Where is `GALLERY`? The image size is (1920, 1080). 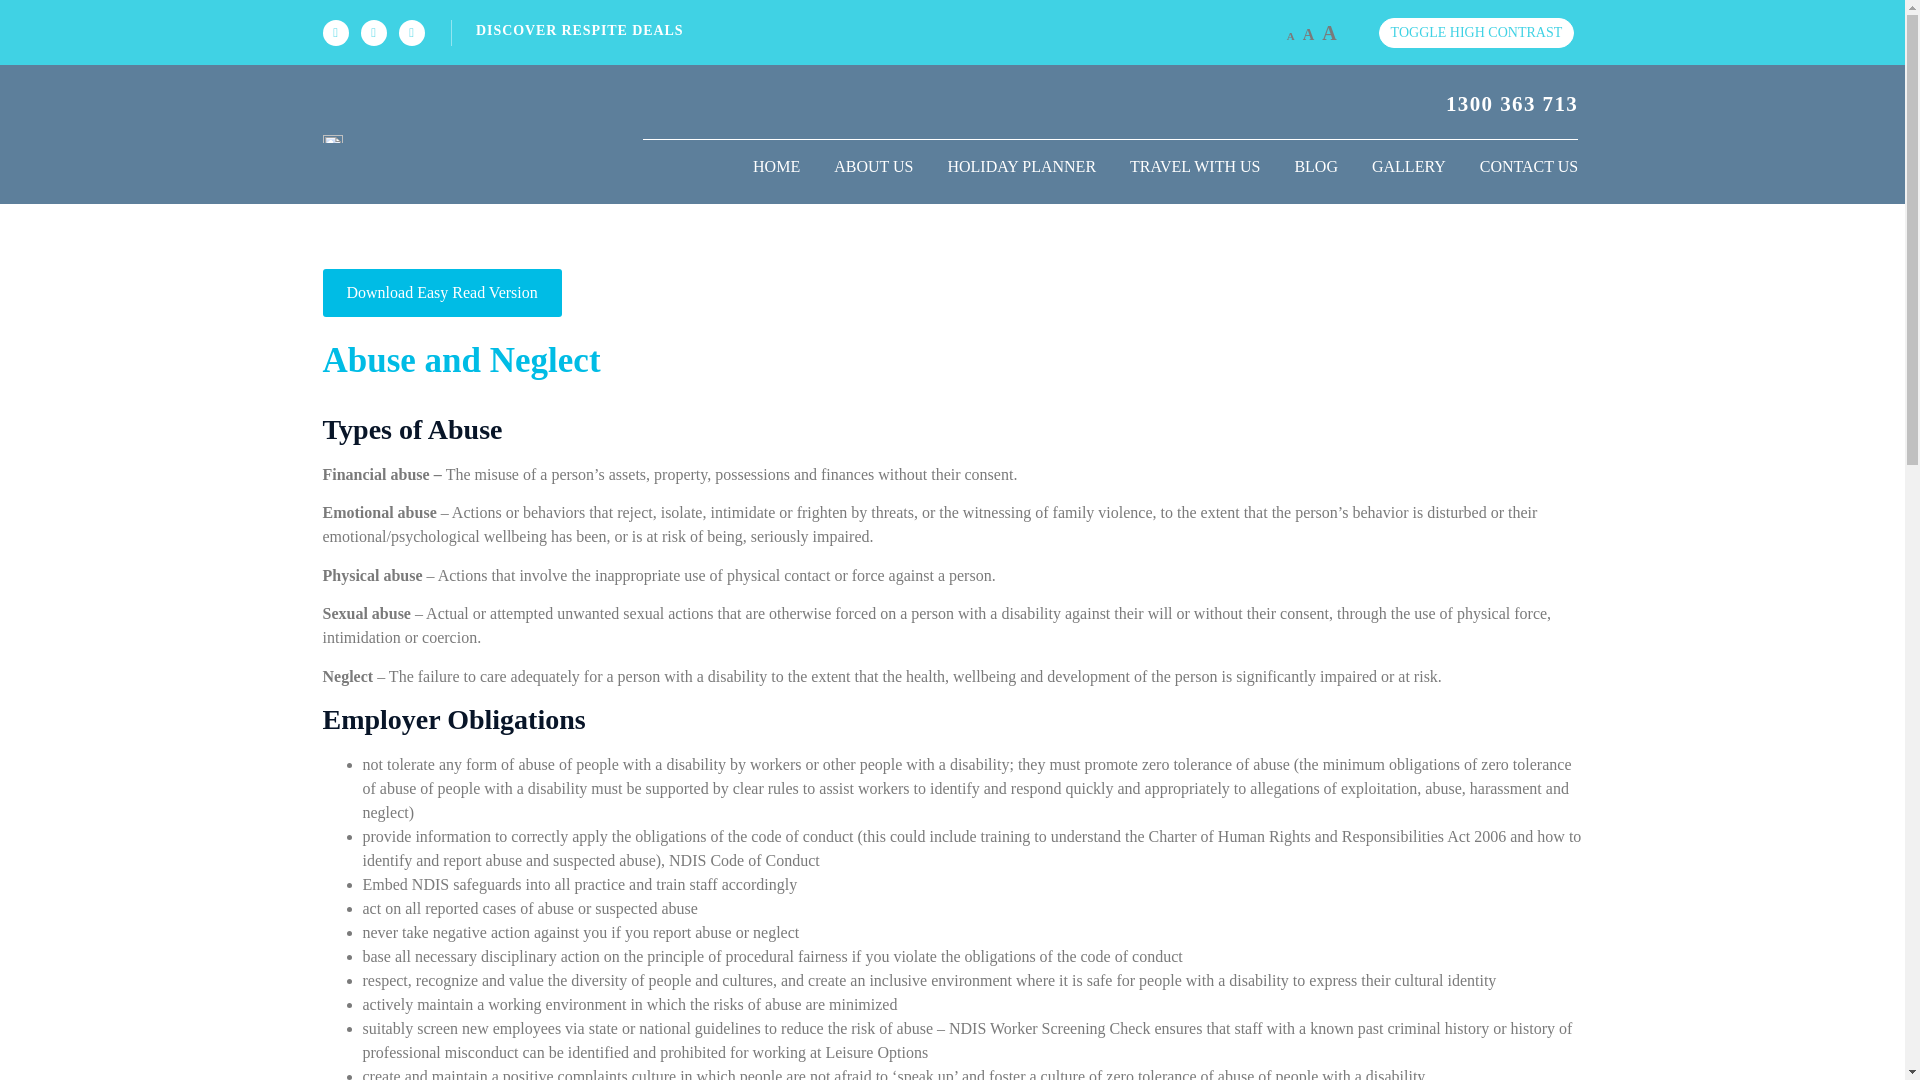 GALLERY is located at coordinates (1409, 166).